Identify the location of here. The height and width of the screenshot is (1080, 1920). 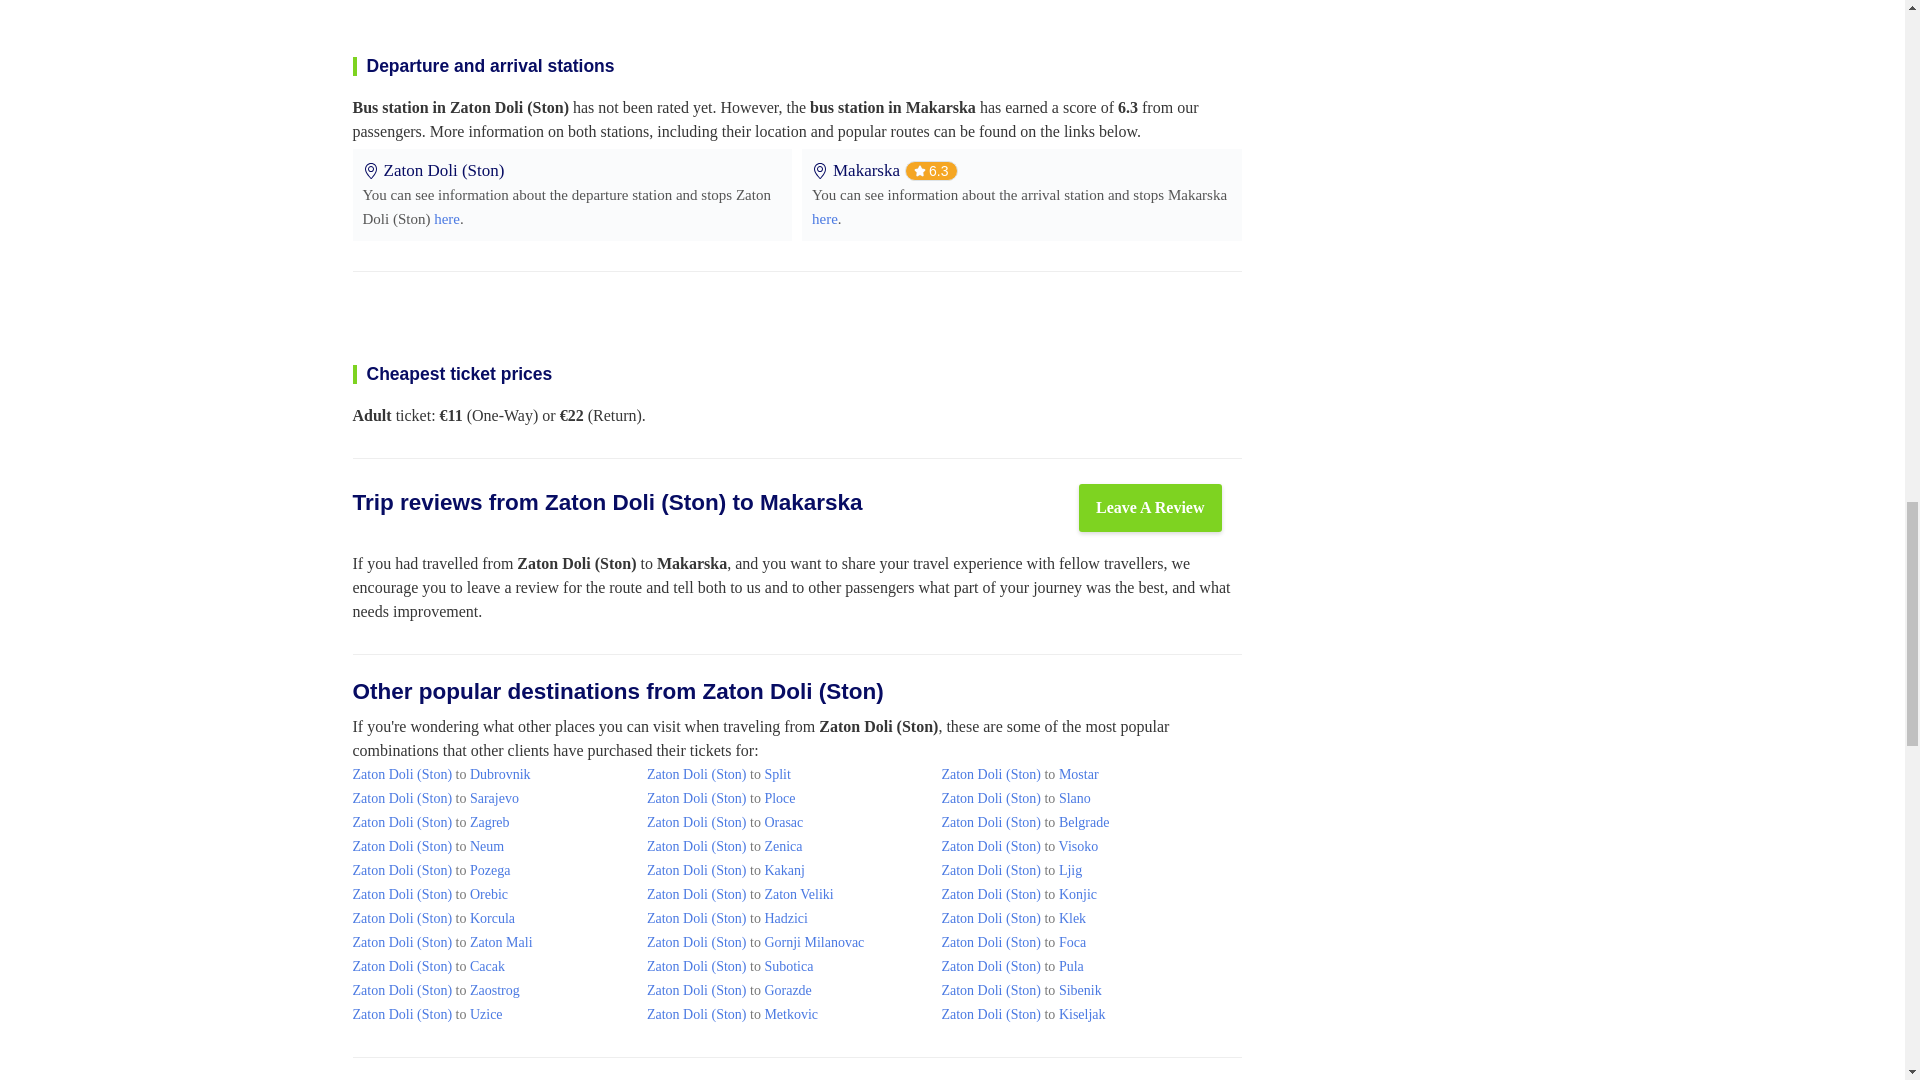
(824, 218).